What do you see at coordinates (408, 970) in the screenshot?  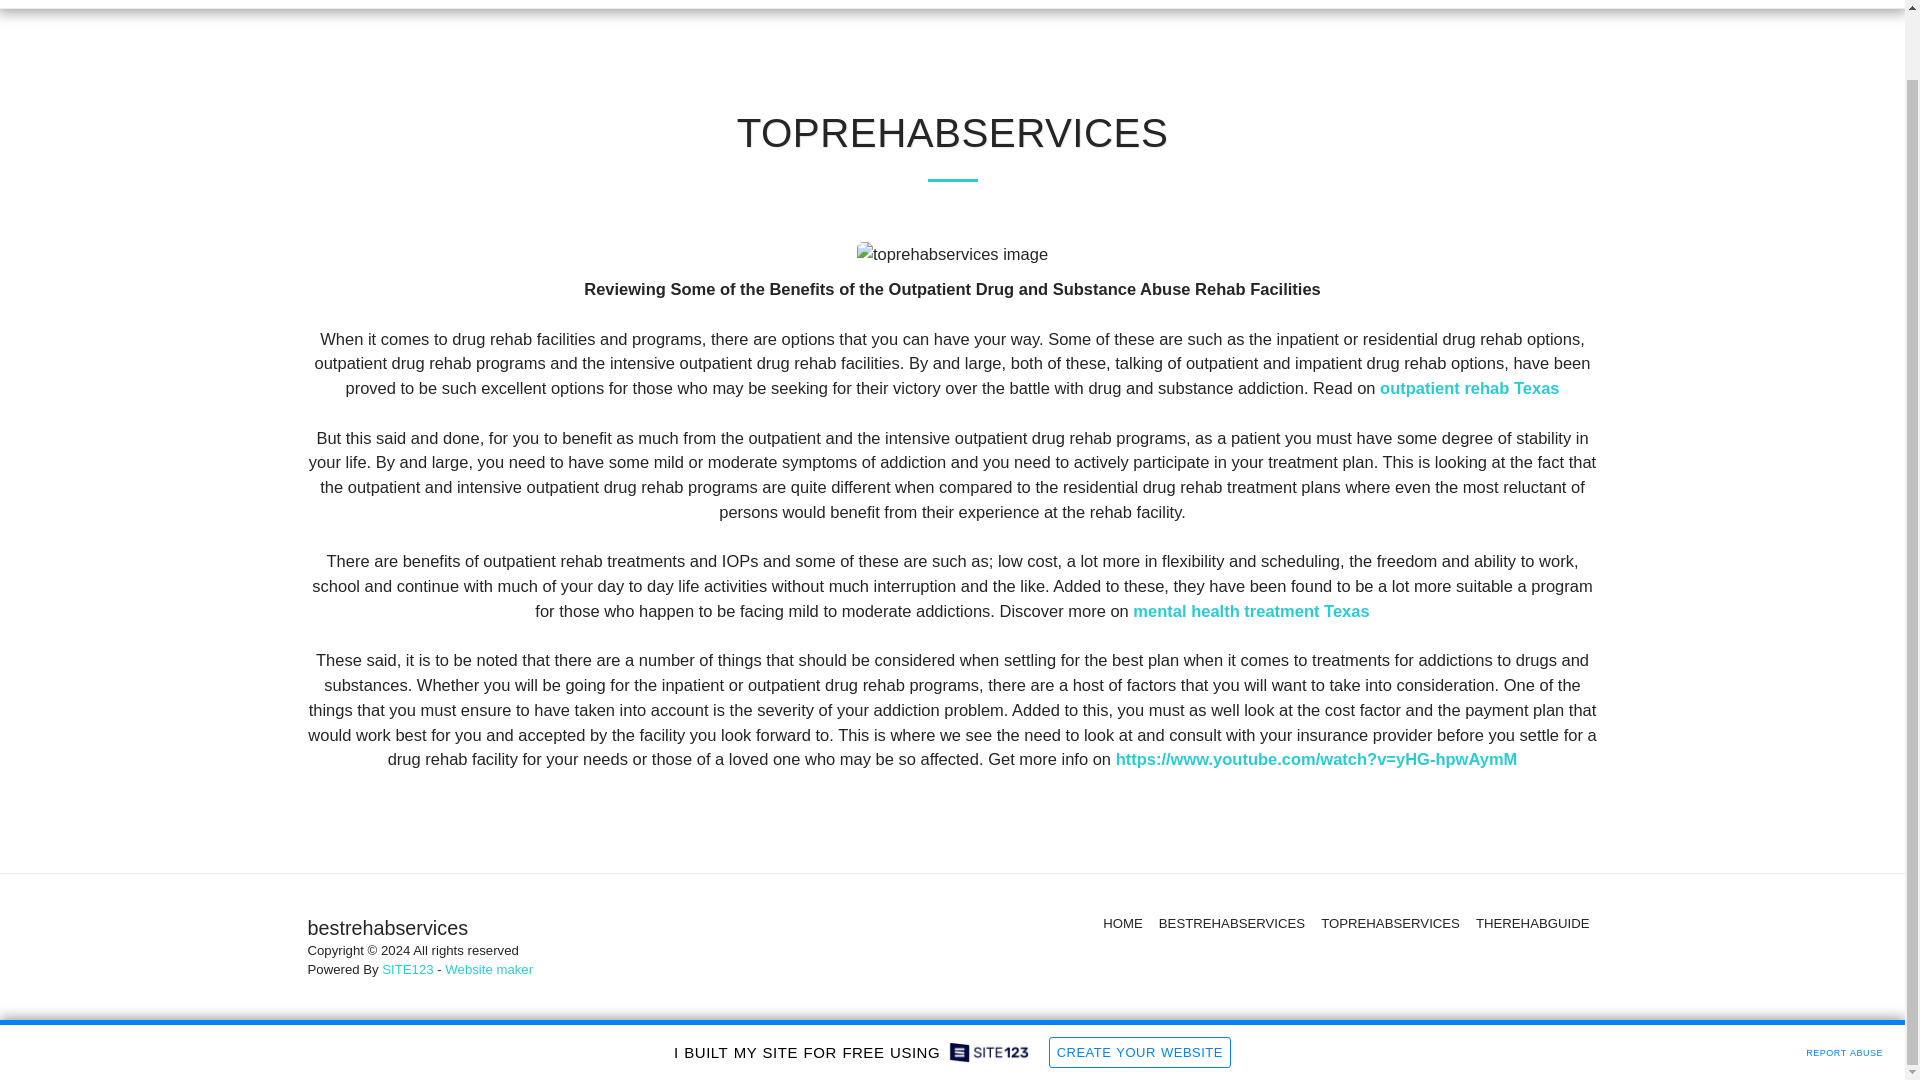 I see `SITE123` at bounding box center [408, 970].